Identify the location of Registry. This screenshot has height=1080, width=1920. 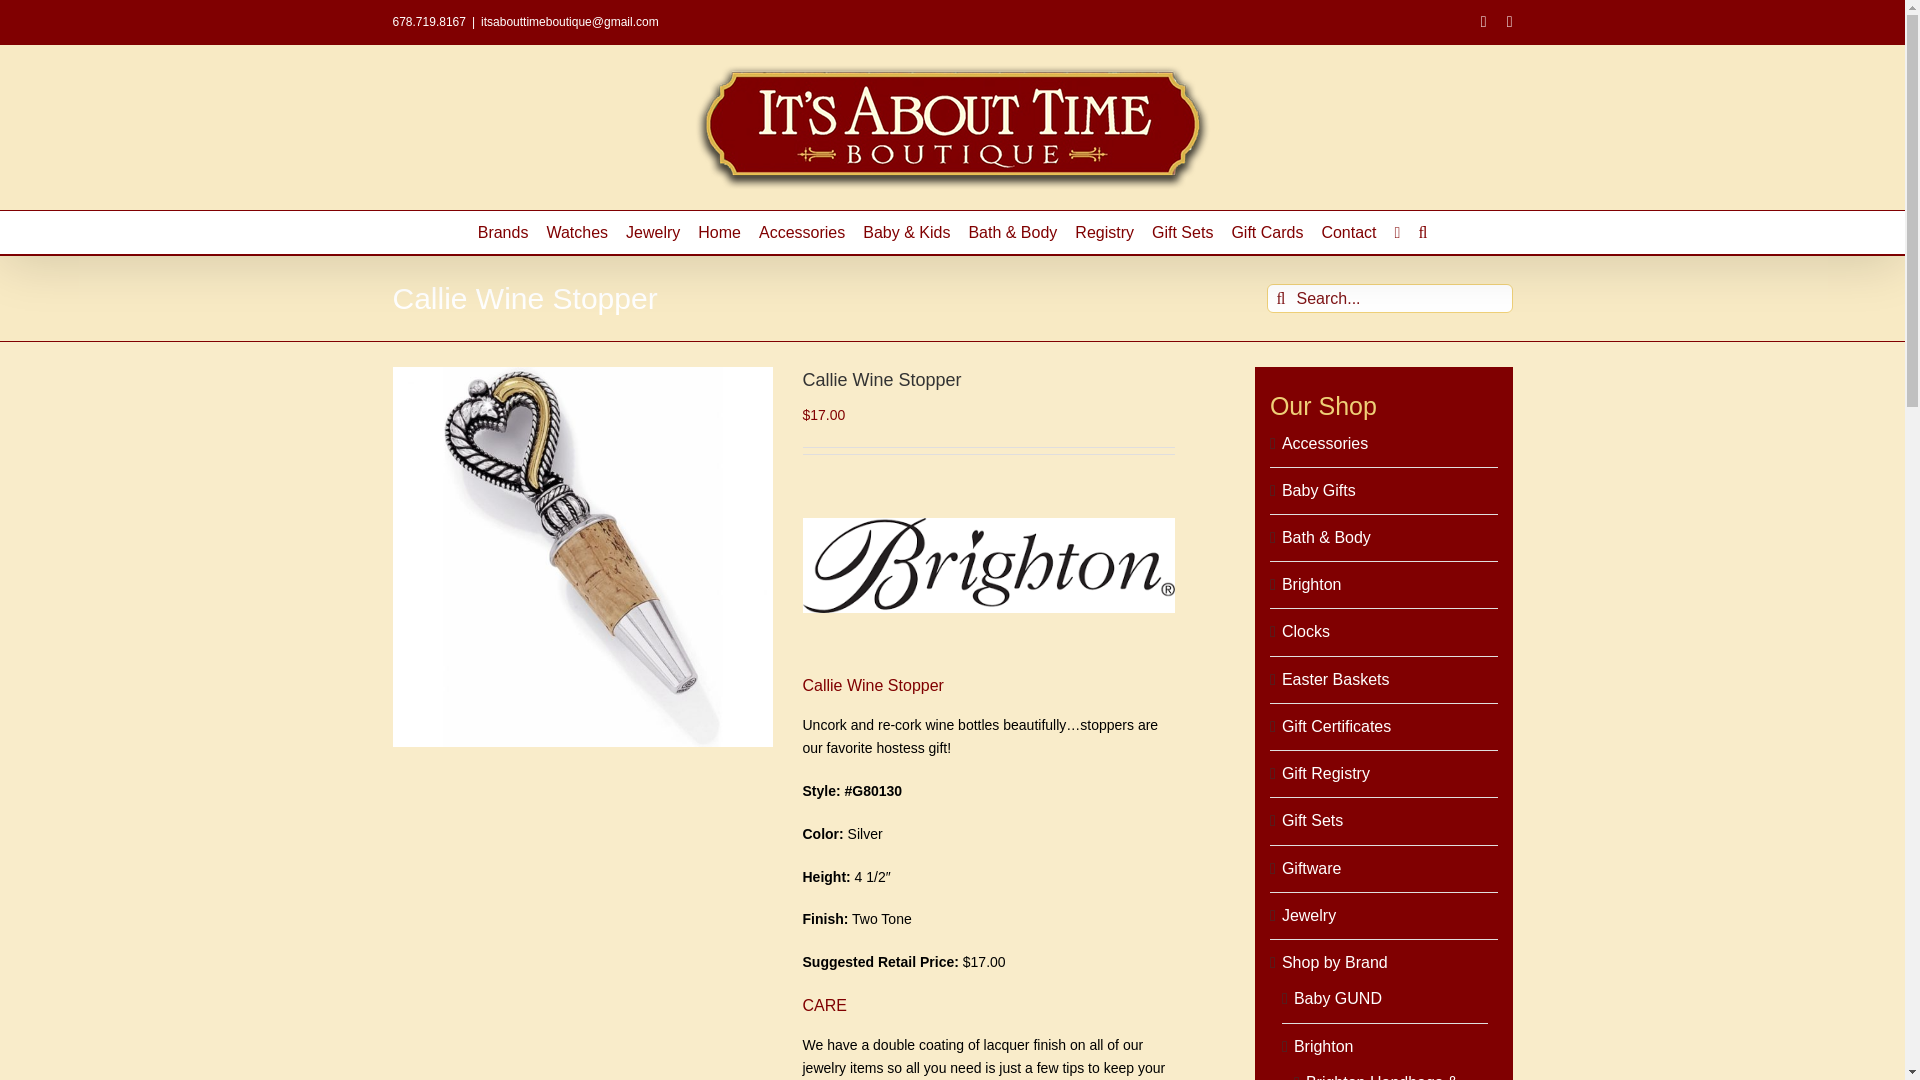
(1104, 232).